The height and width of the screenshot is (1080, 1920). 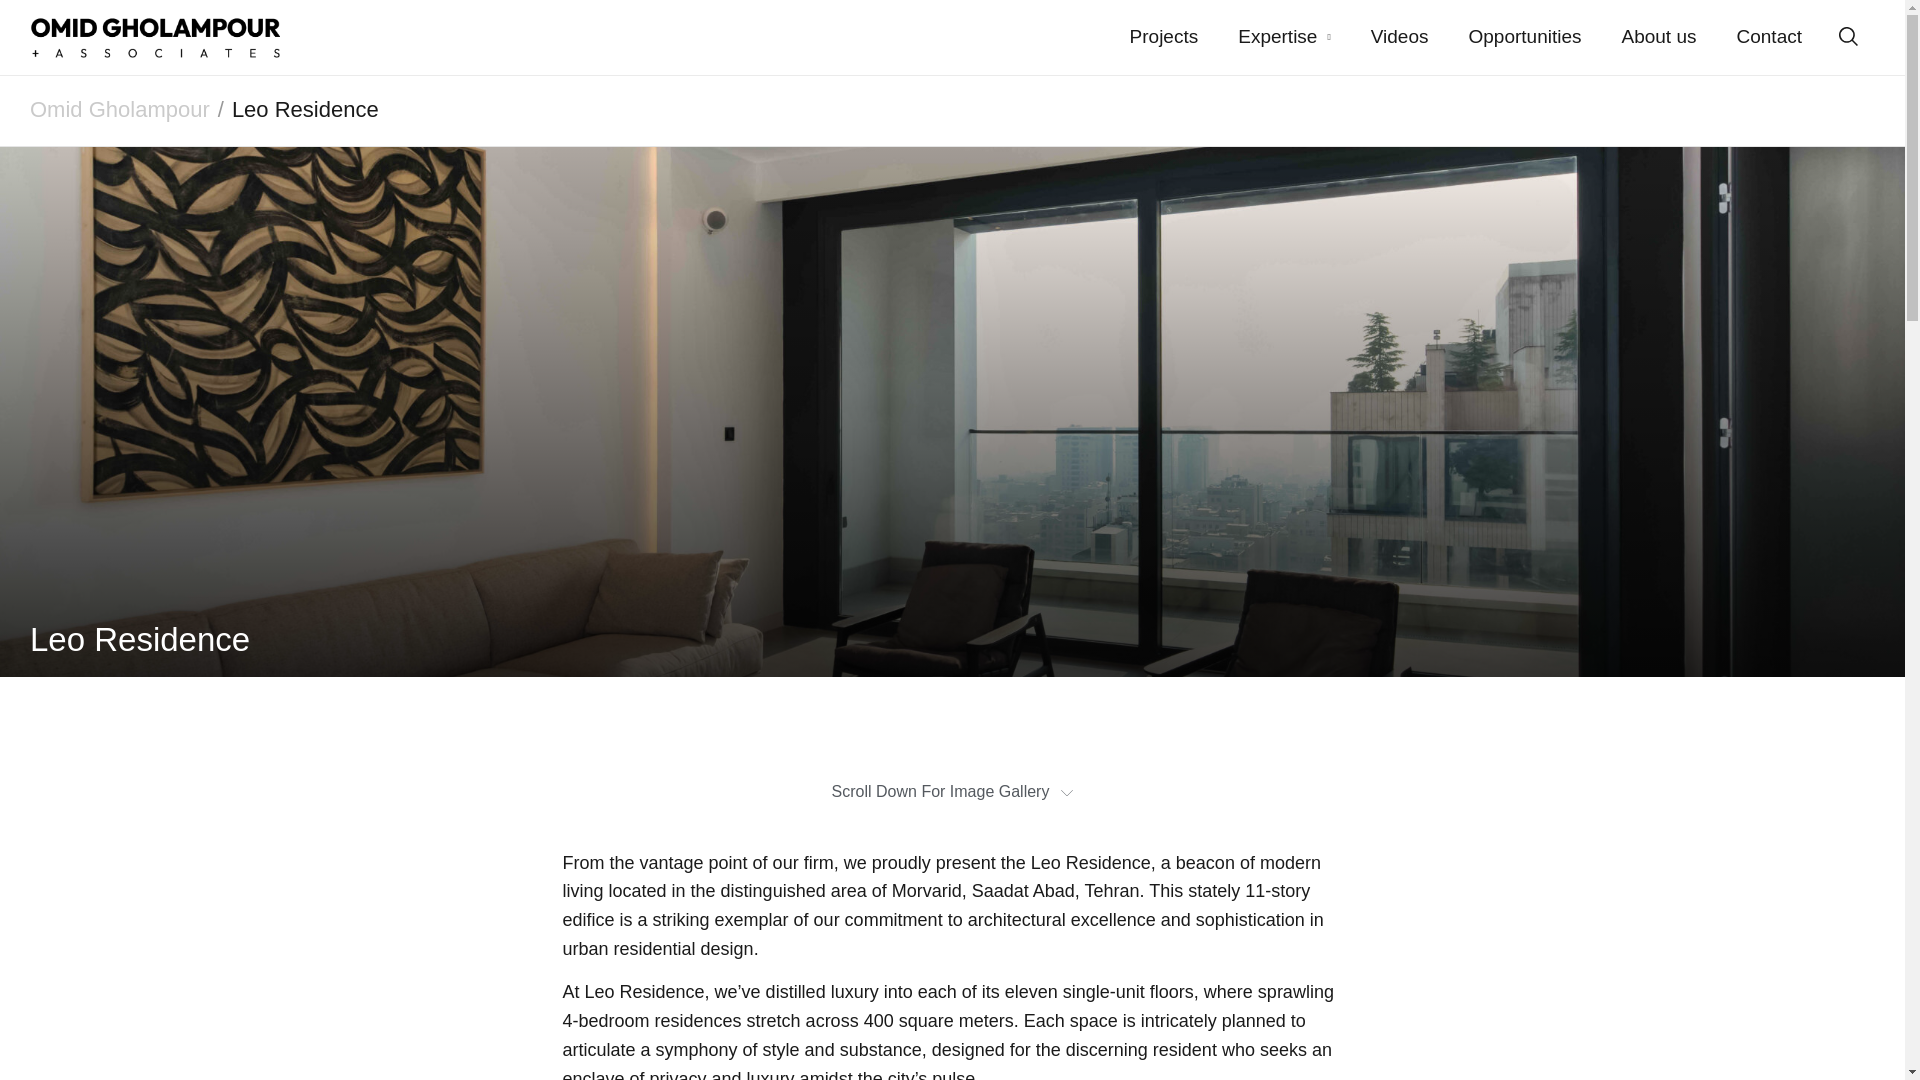 What do you see at coordinates (1658, 36) in the screenshot?
I see `About us` at bounding box center [1658, 36].